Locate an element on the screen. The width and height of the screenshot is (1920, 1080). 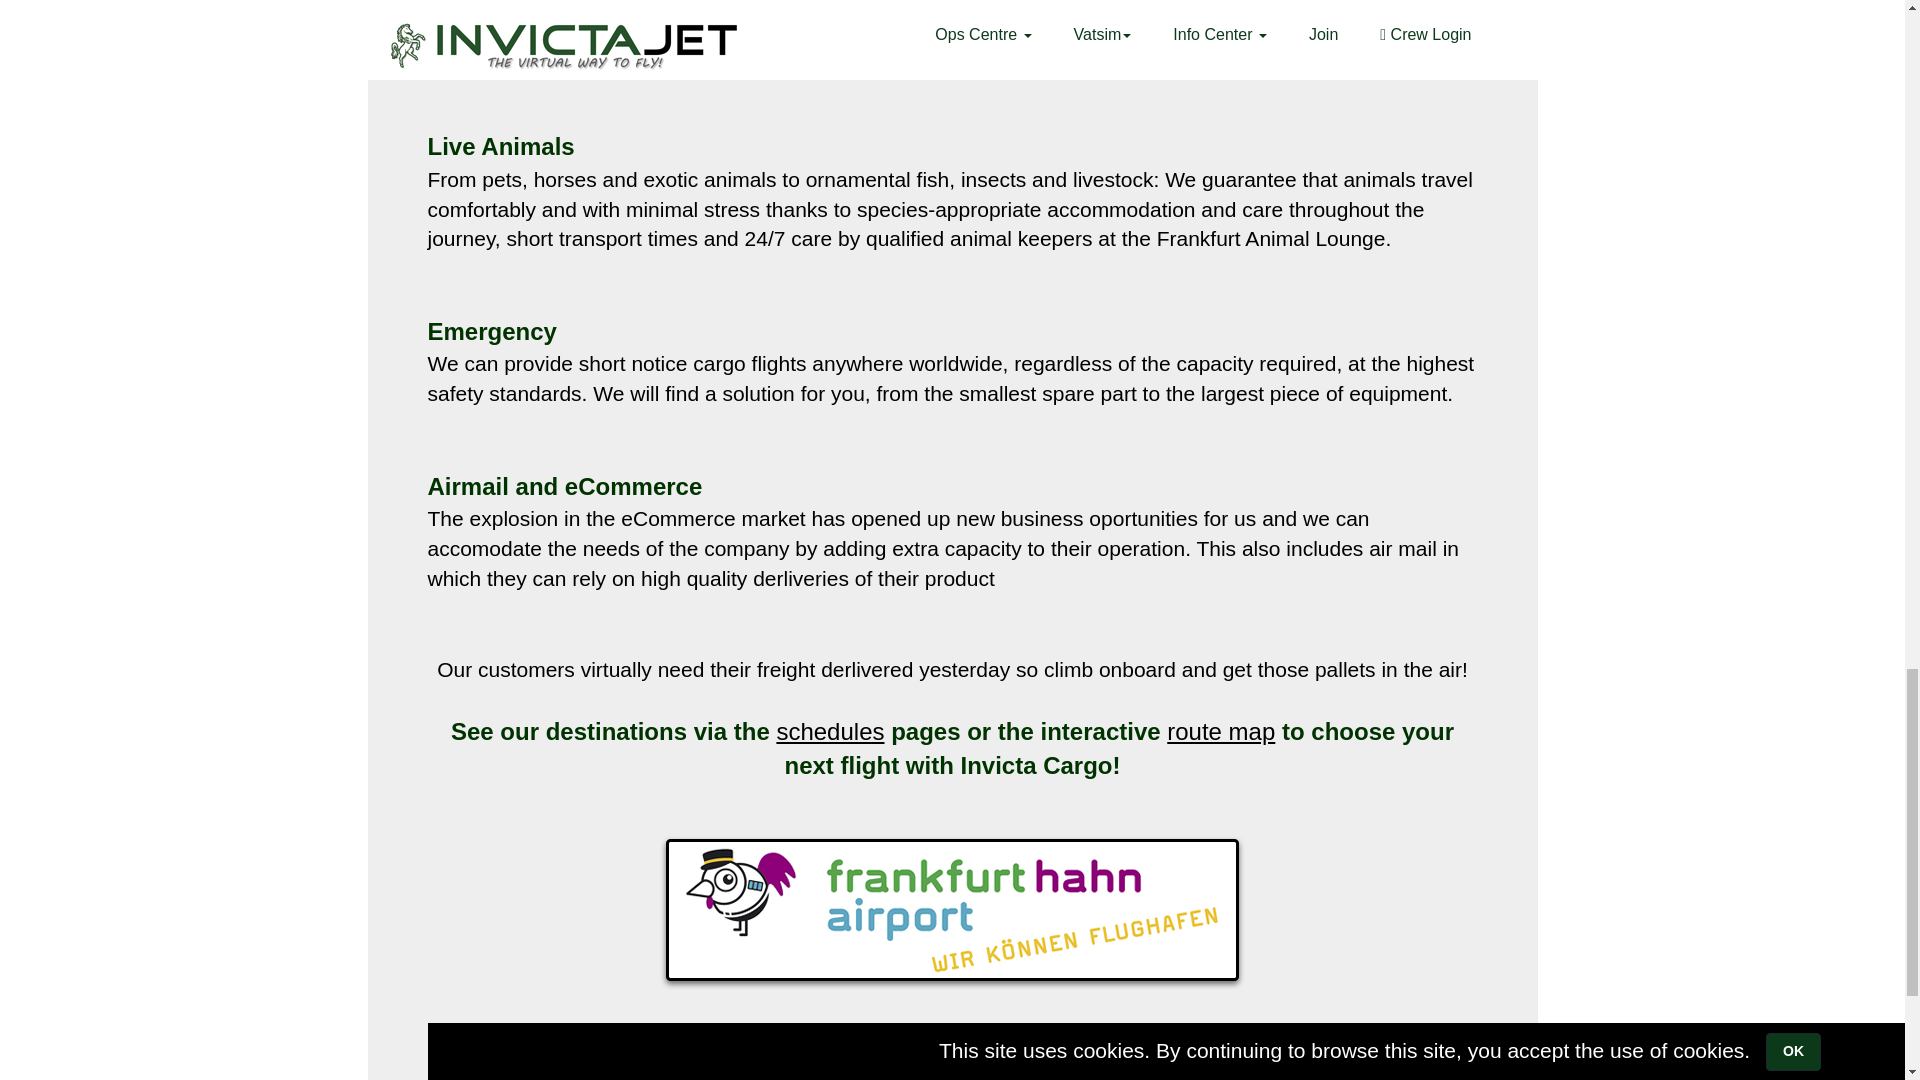
route map is located at coordinates (1220, 732).